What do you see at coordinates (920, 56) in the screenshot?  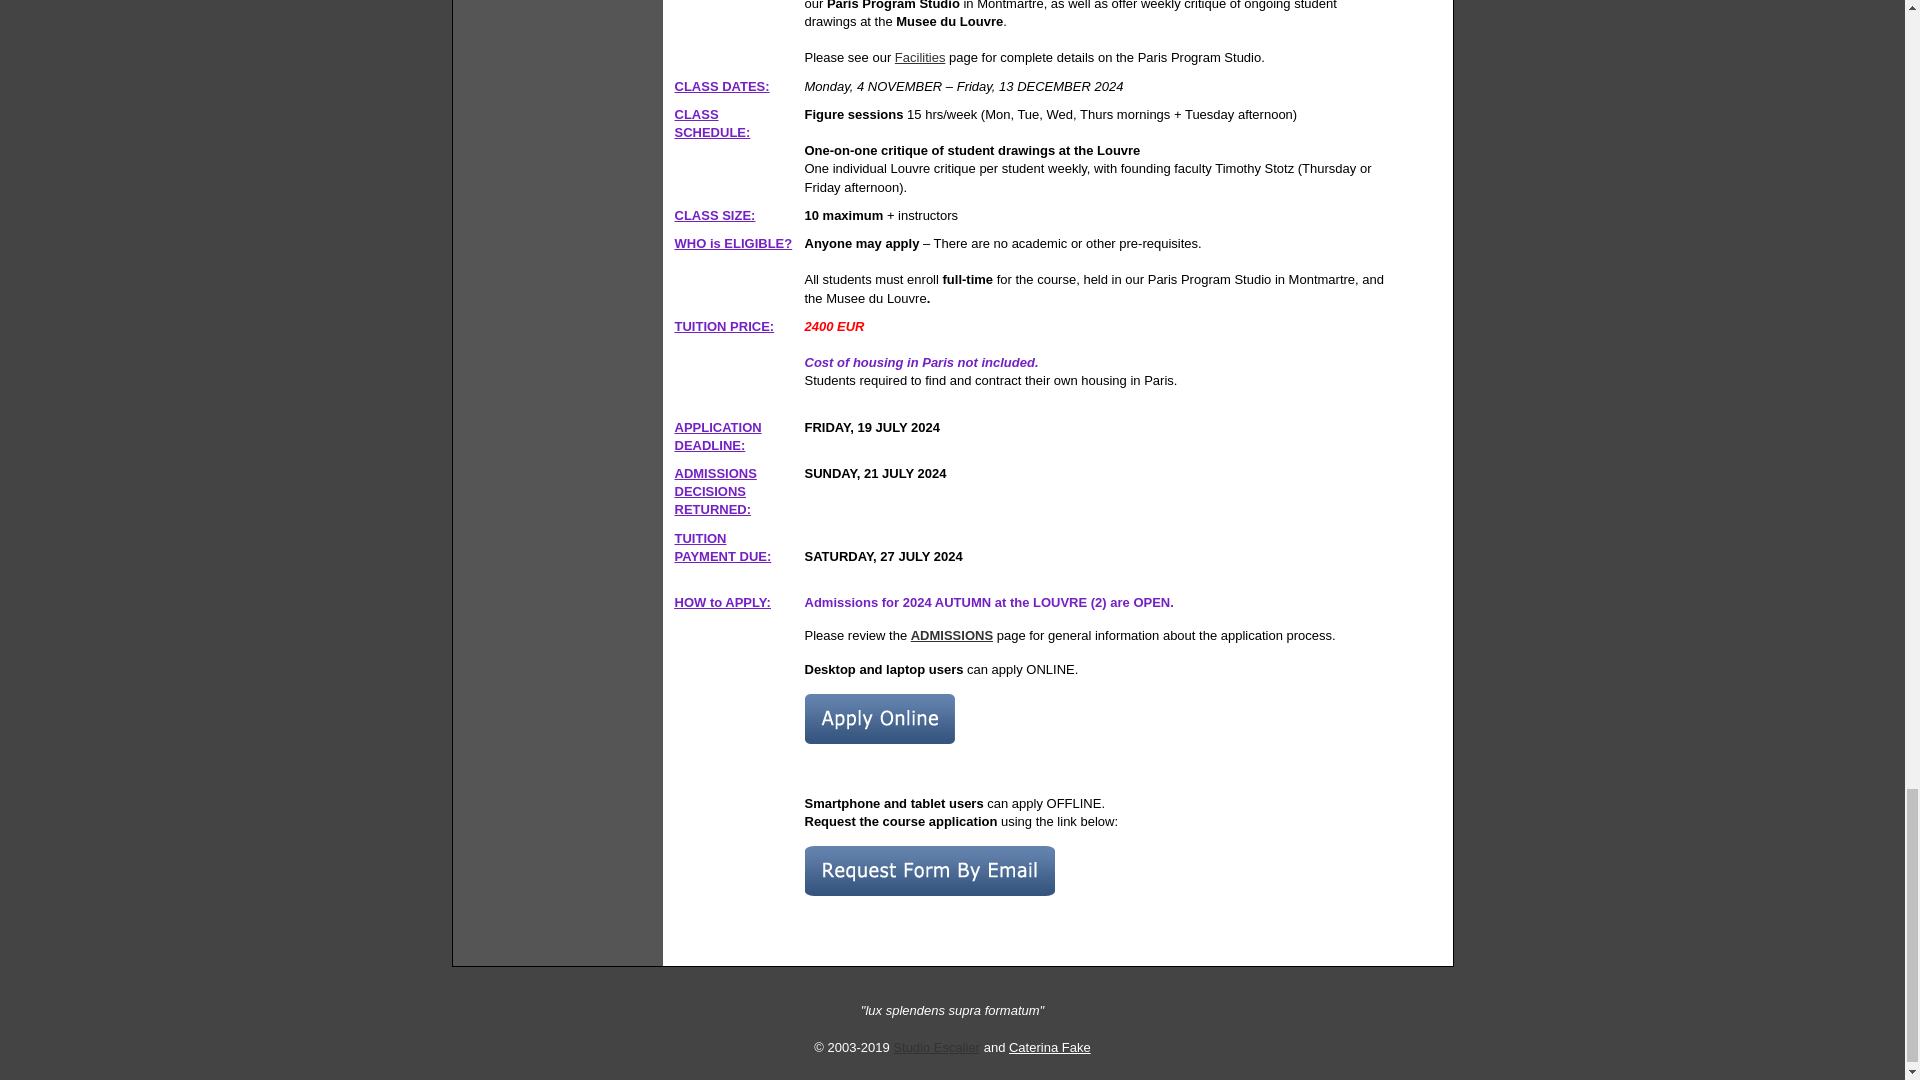 I see `Facilities` at bounding box center [920, 56].